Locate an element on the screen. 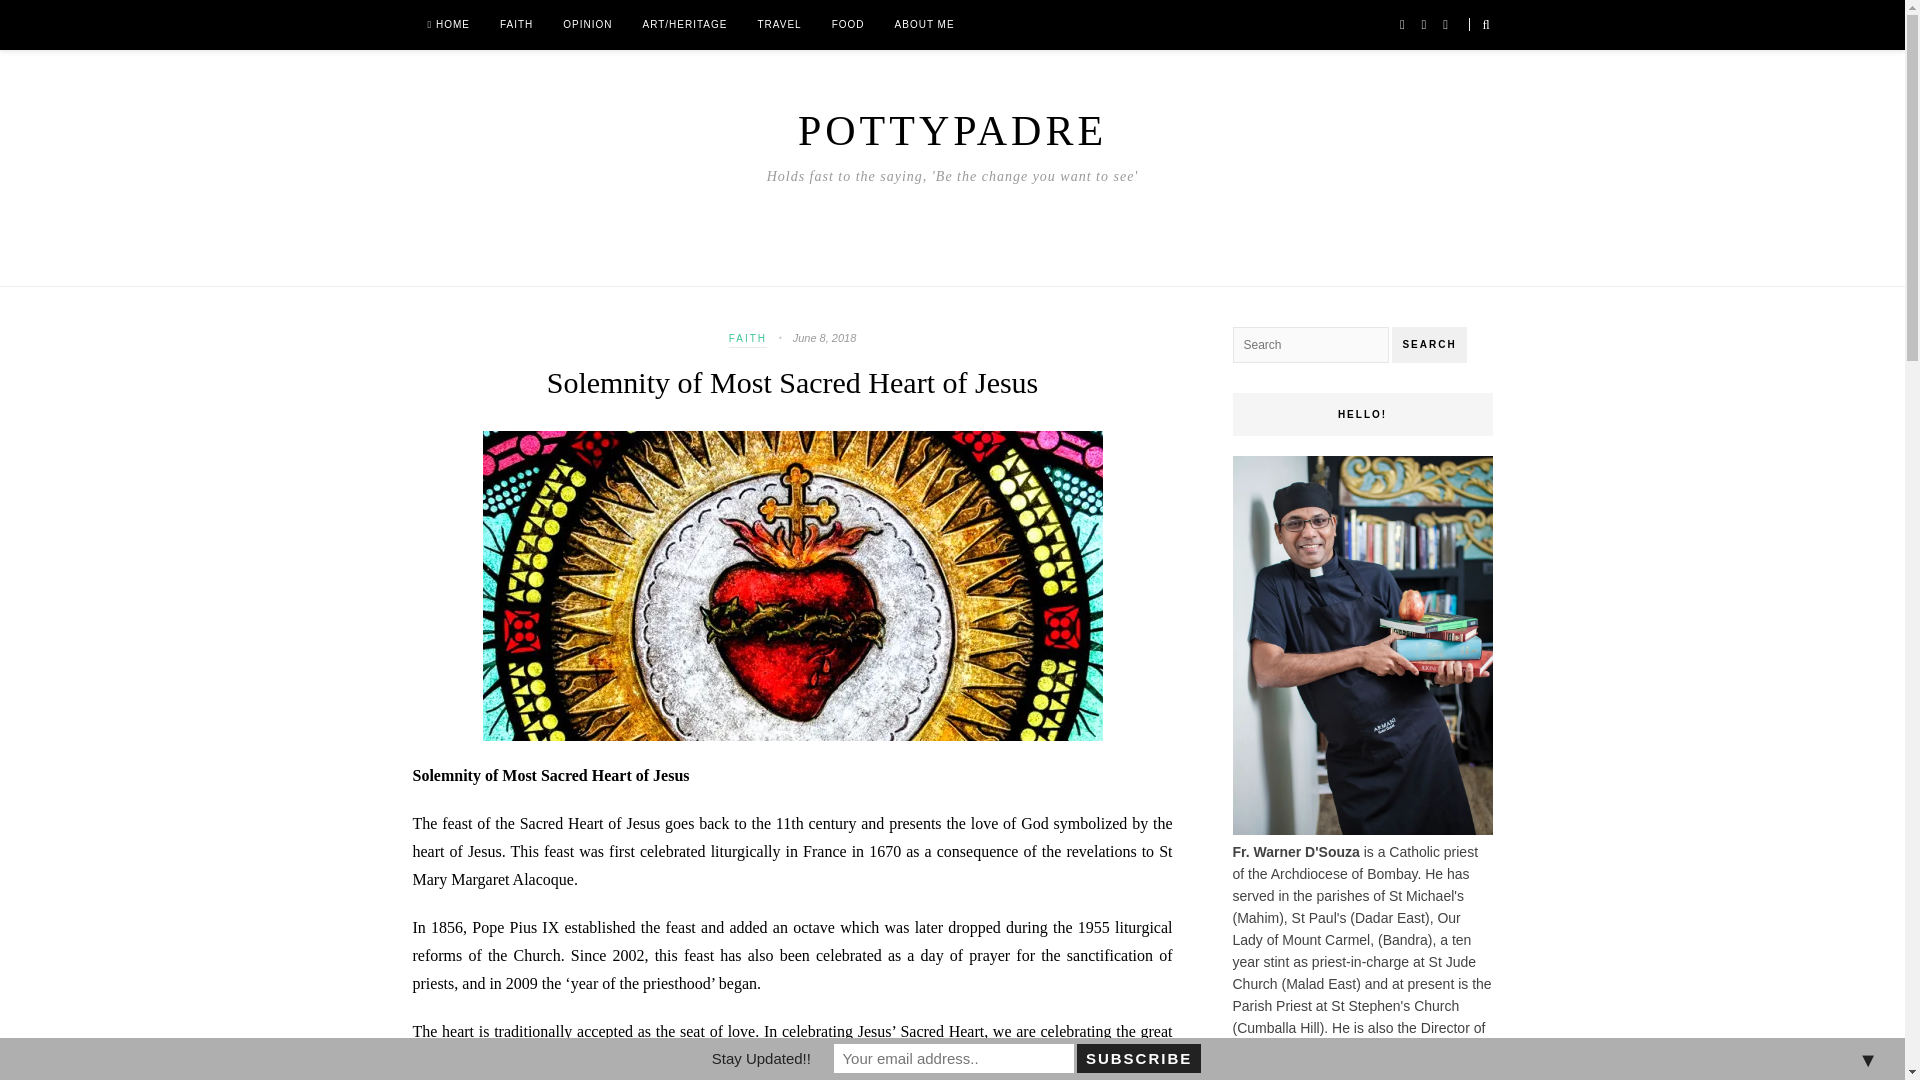 The image size is (1920, 1080). POTTYPADRE is located at coordinates (952, 131).